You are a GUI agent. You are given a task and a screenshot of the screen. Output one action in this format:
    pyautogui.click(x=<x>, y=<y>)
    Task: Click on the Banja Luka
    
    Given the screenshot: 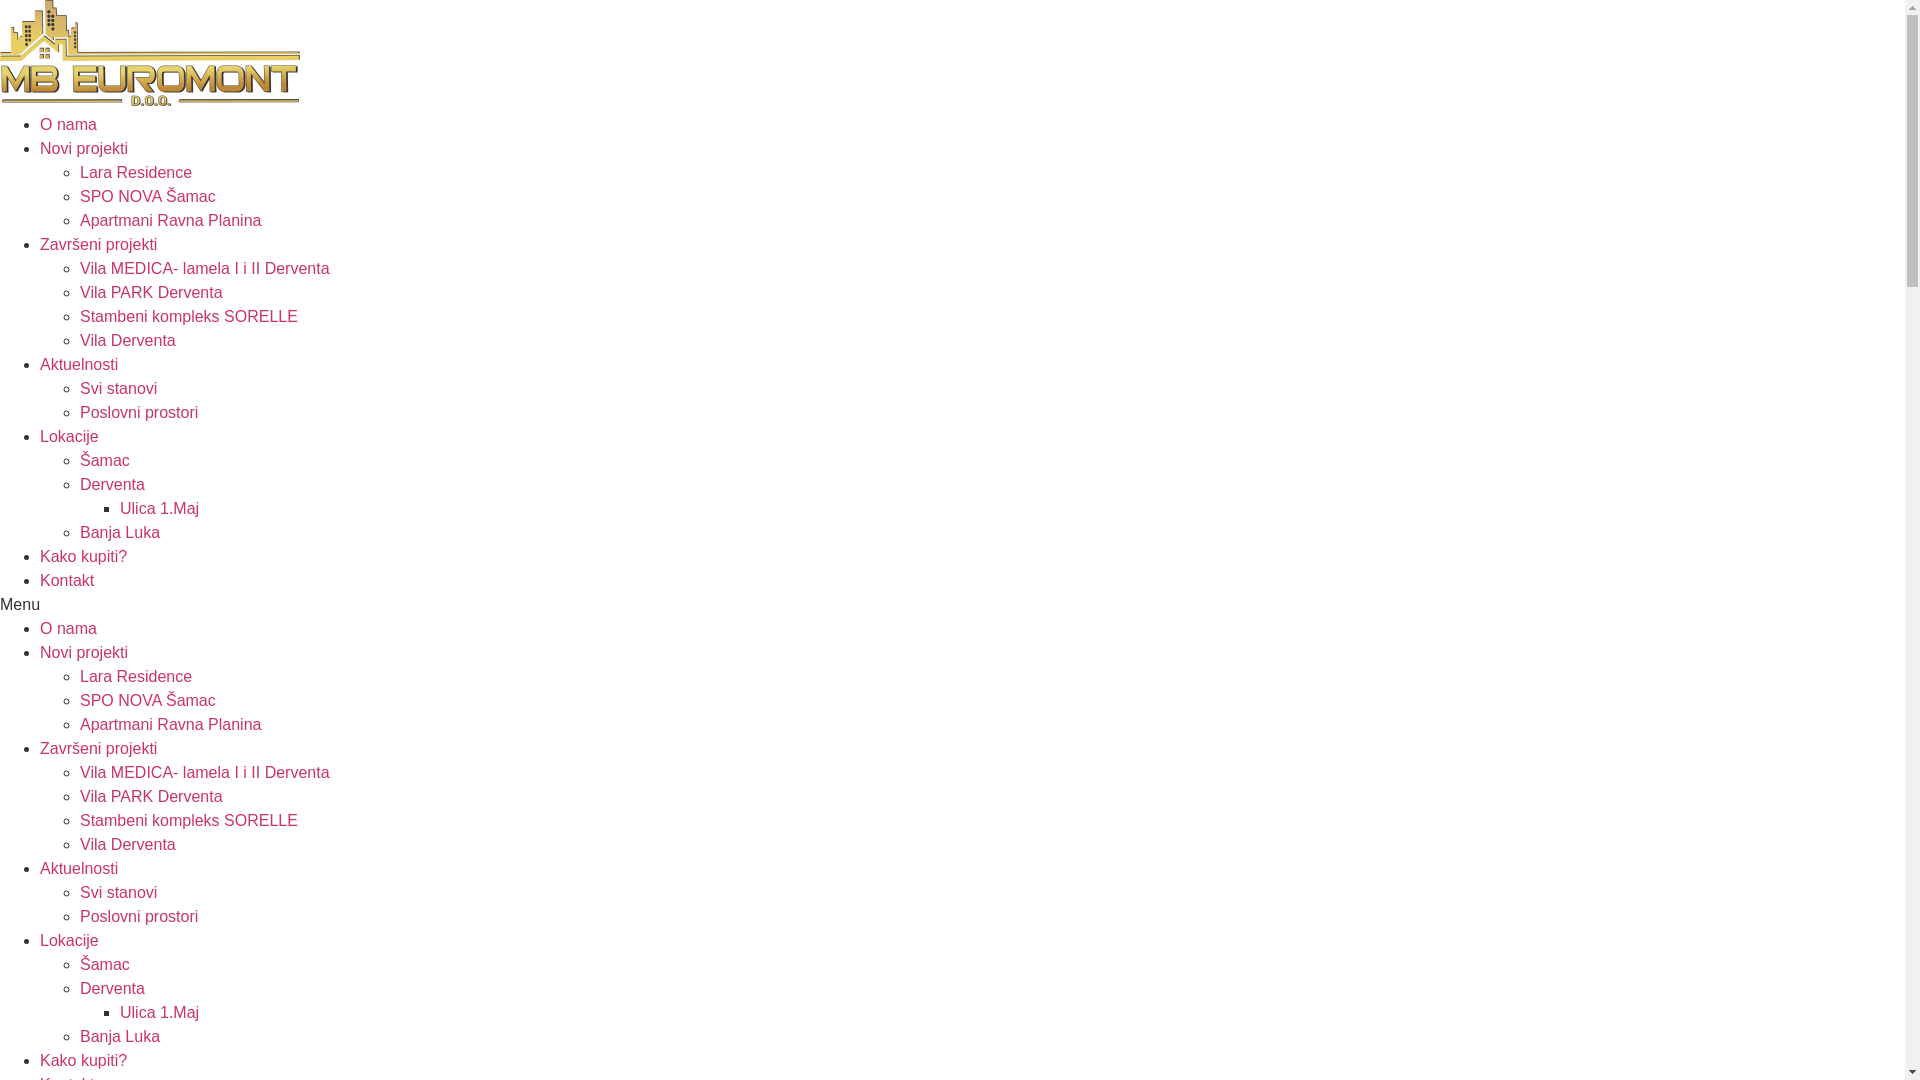 What is the action you would take?
    pyautogui.click(x=120, y=1036)
    